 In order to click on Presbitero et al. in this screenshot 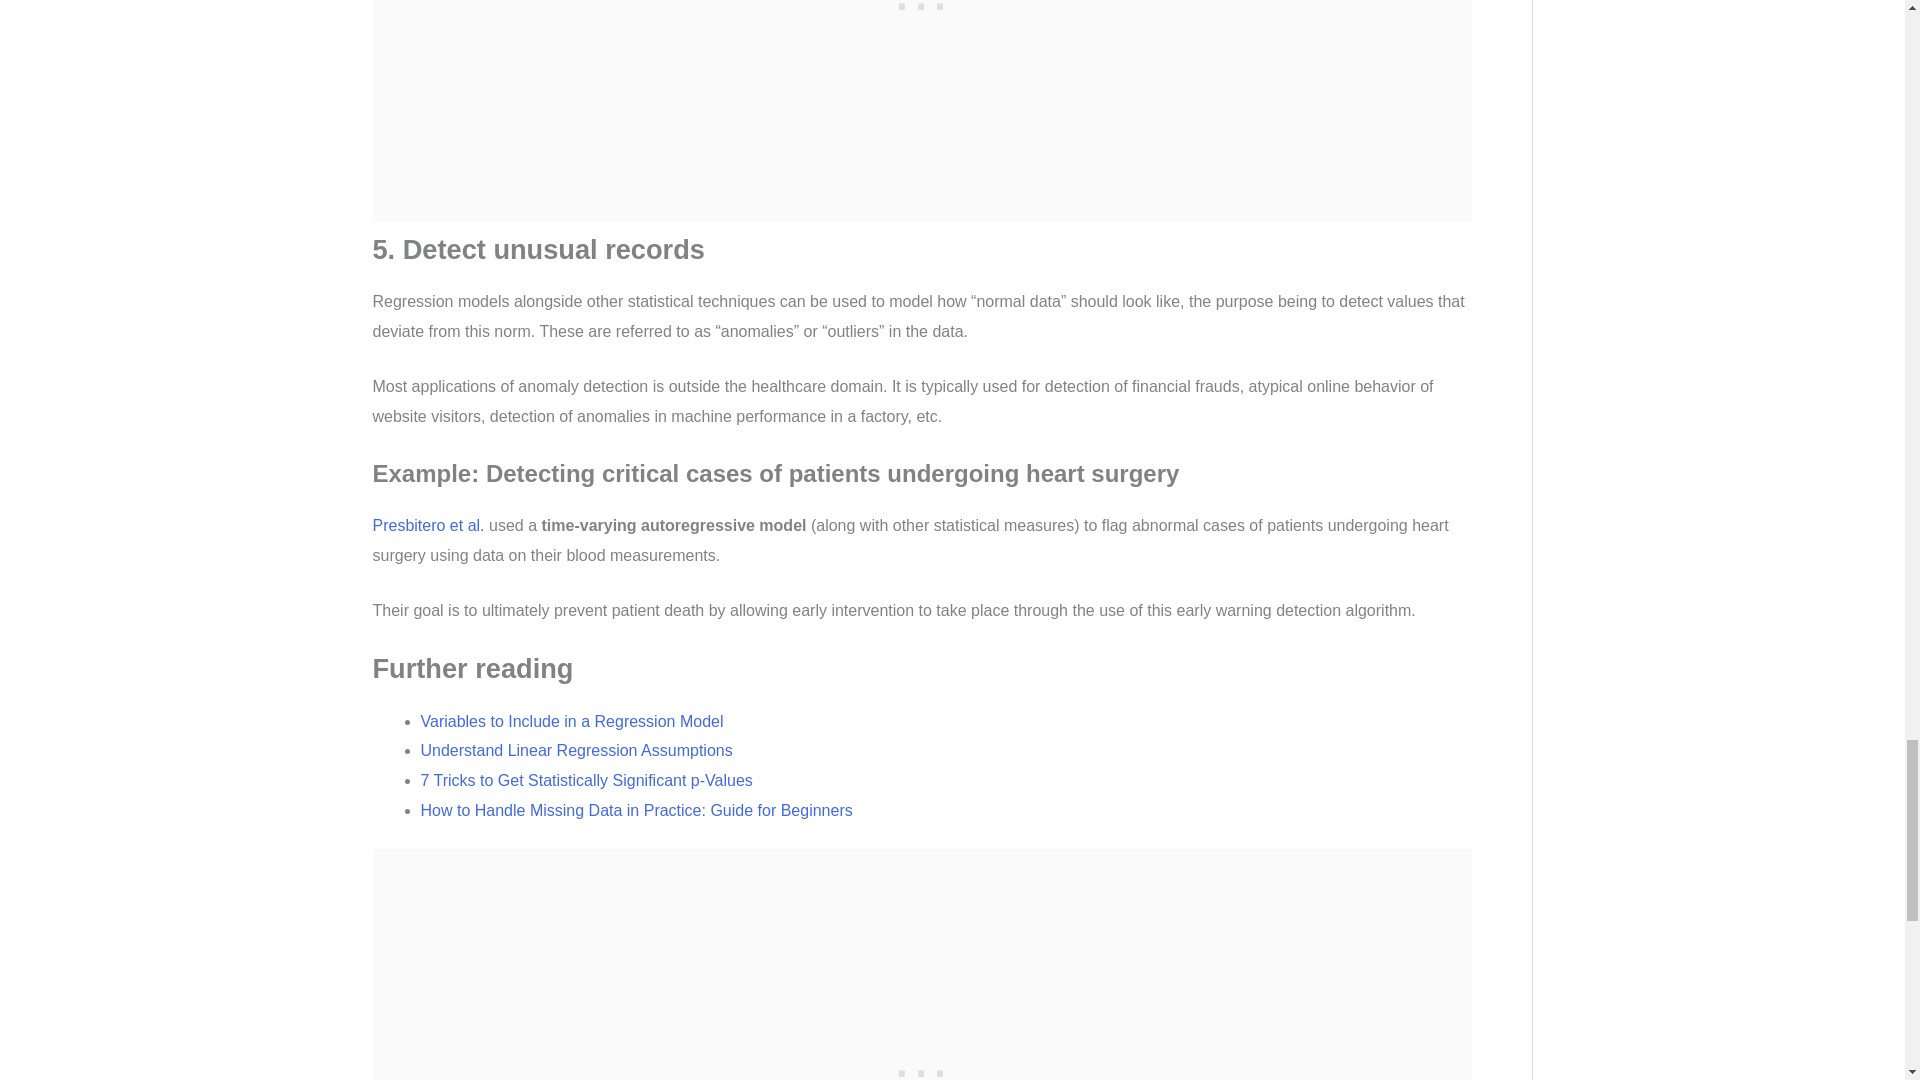, I will do `click(428, 525)`.